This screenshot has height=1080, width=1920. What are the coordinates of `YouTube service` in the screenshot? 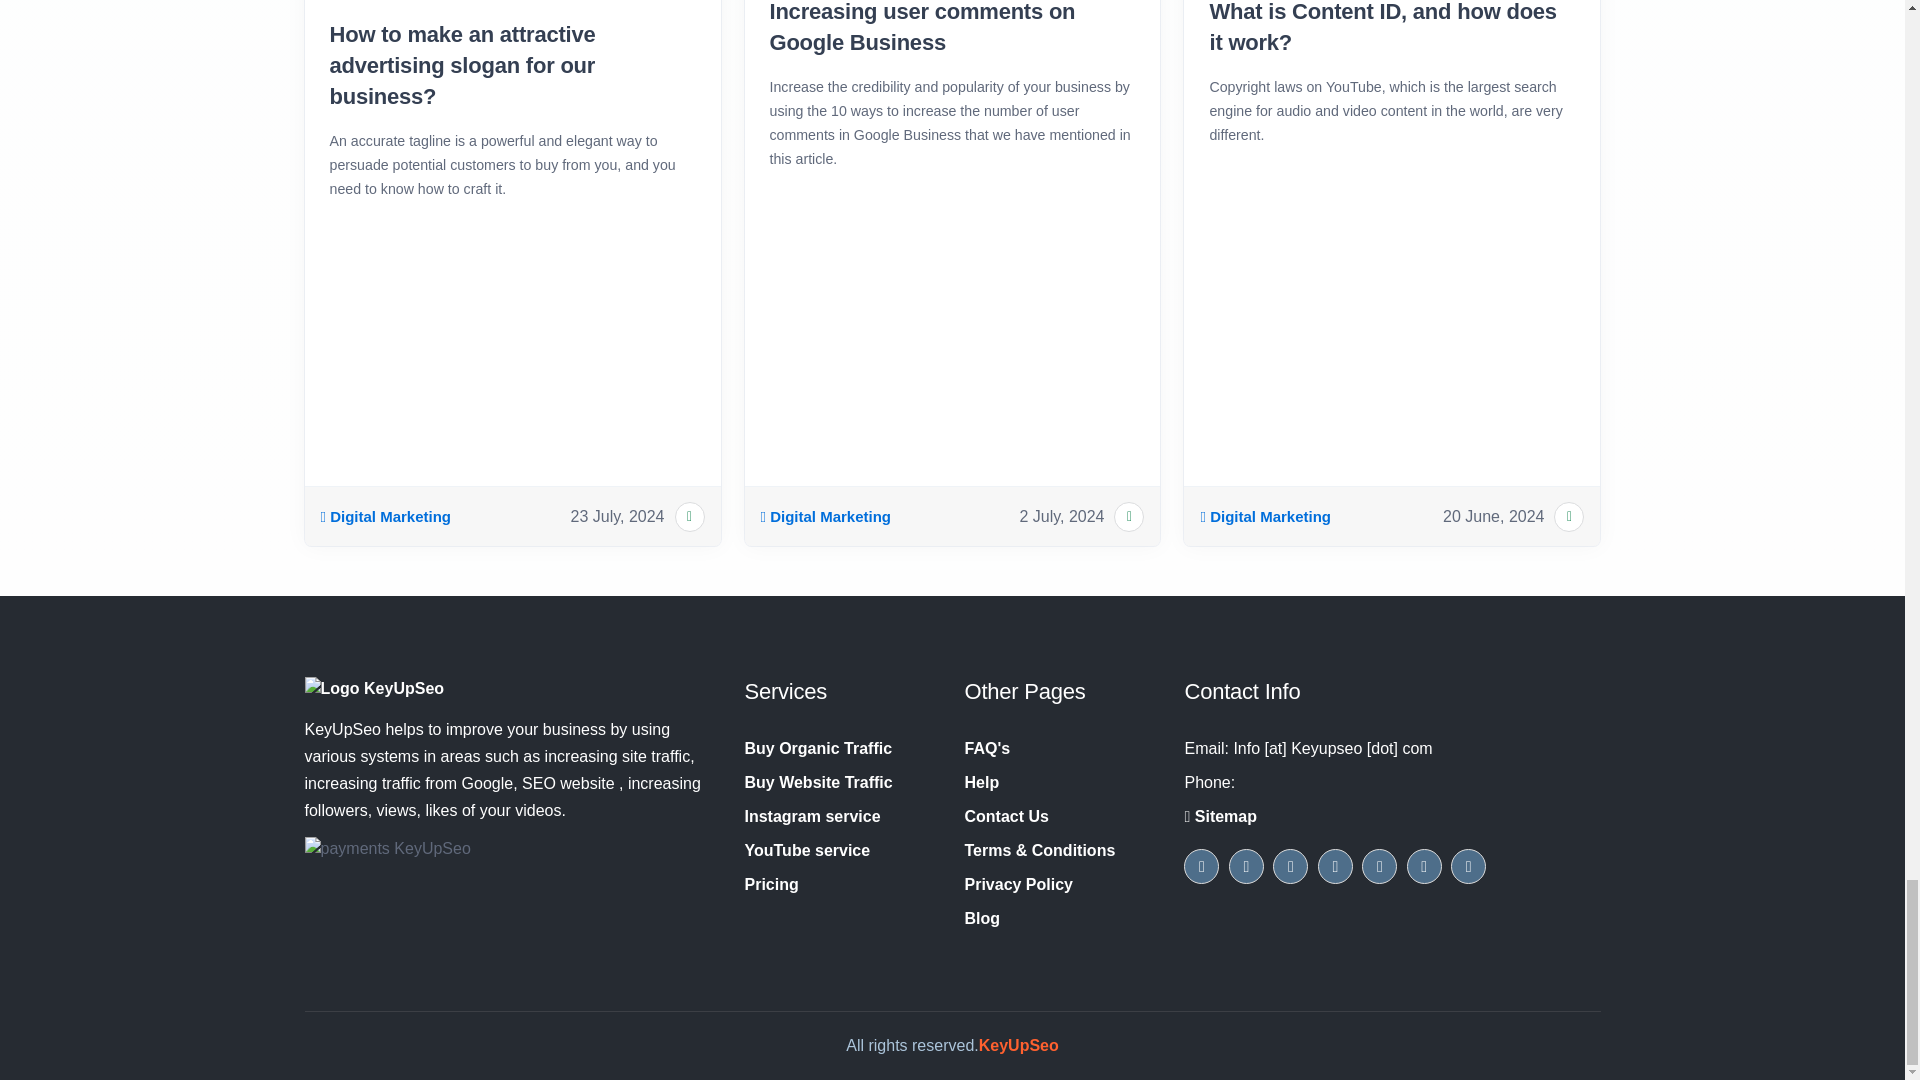 It's located at (806, 850).